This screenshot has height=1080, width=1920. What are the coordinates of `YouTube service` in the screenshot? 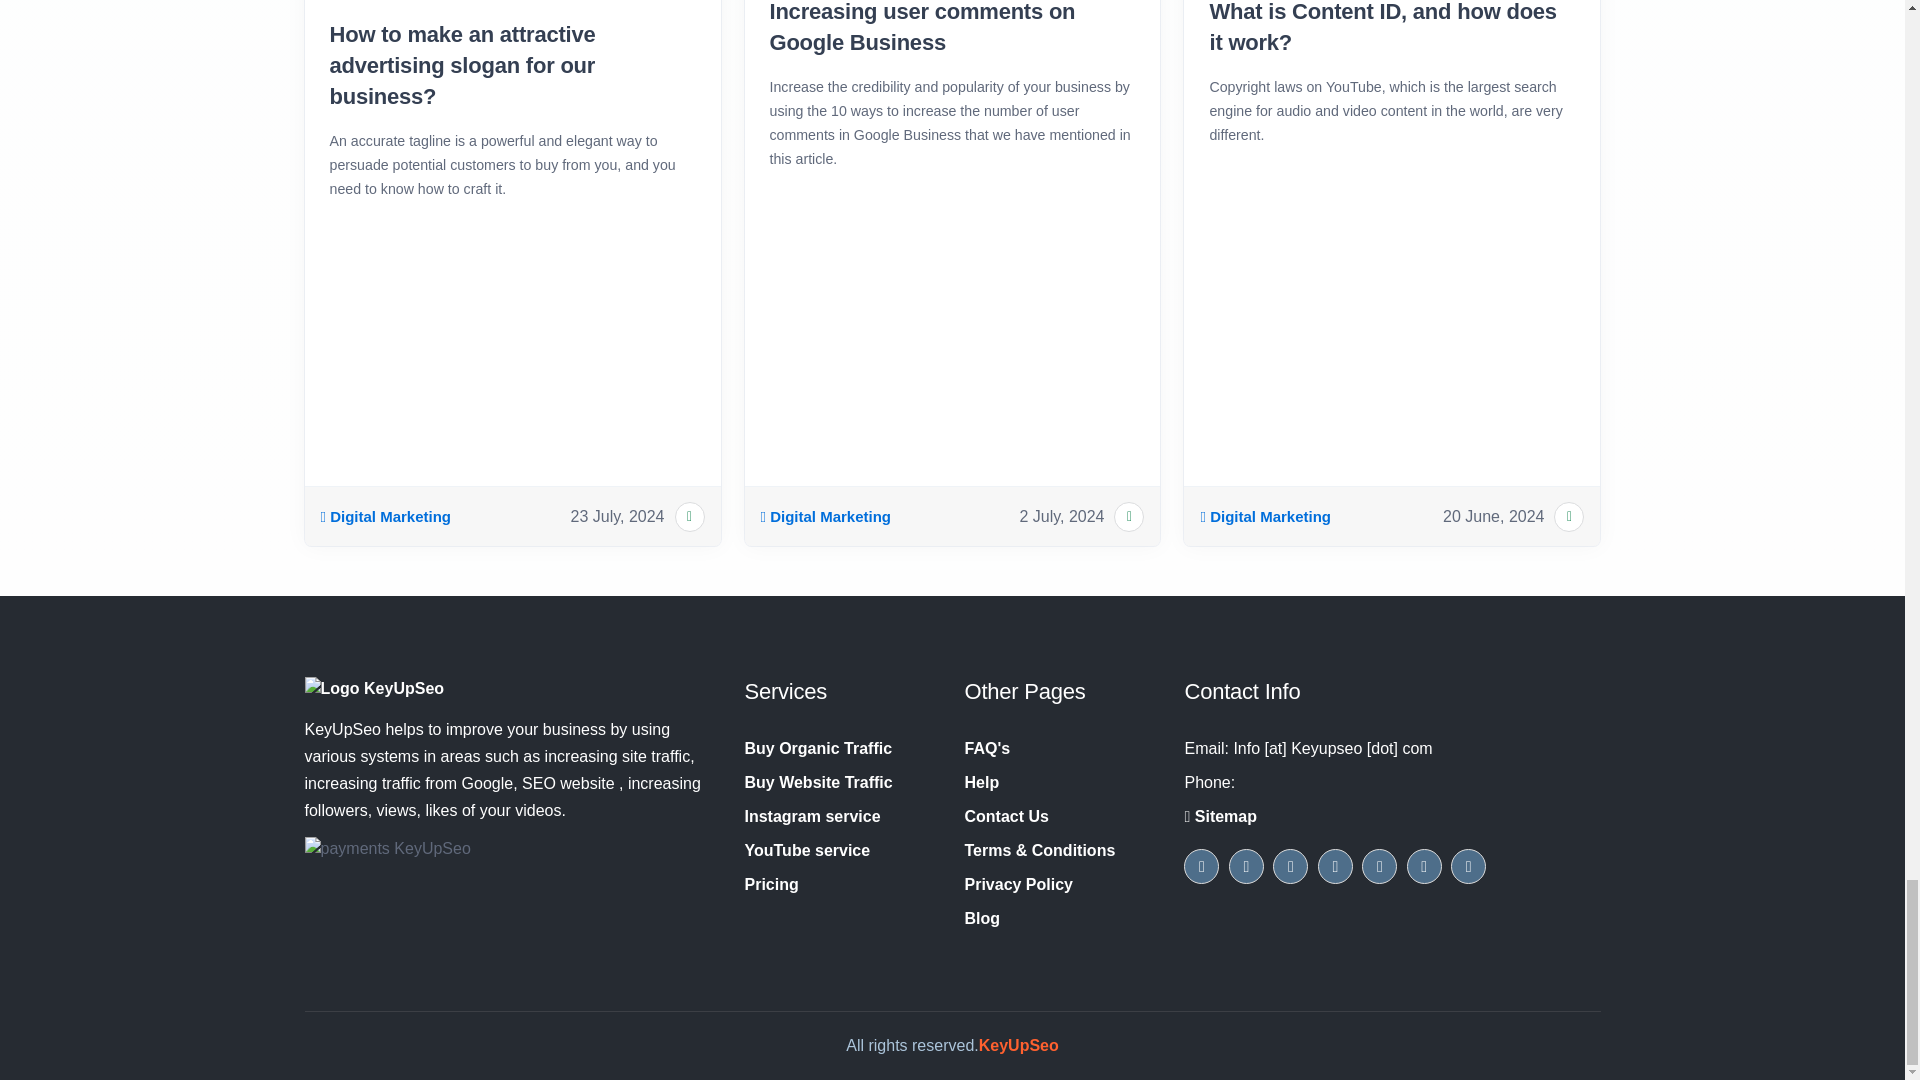 It's located at (806, 850).